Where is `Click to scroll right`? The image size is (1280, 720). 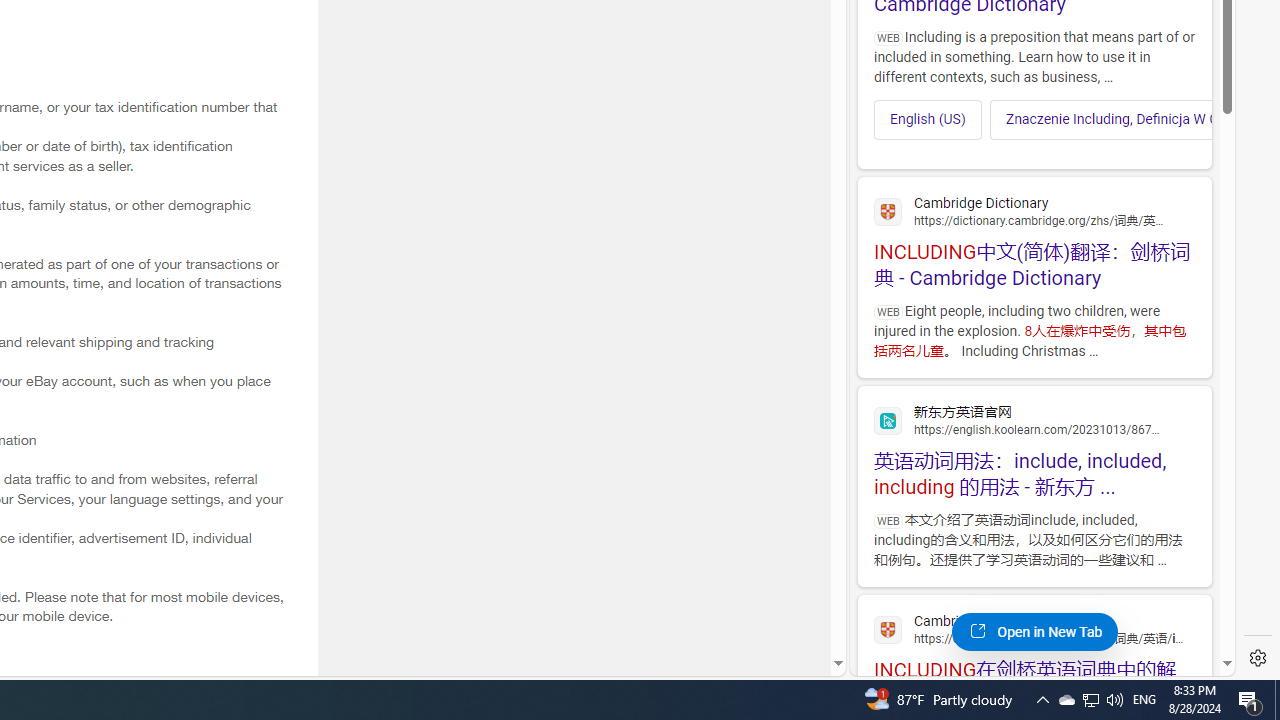
Click to scroll right is located at coordinates (1184, 120).